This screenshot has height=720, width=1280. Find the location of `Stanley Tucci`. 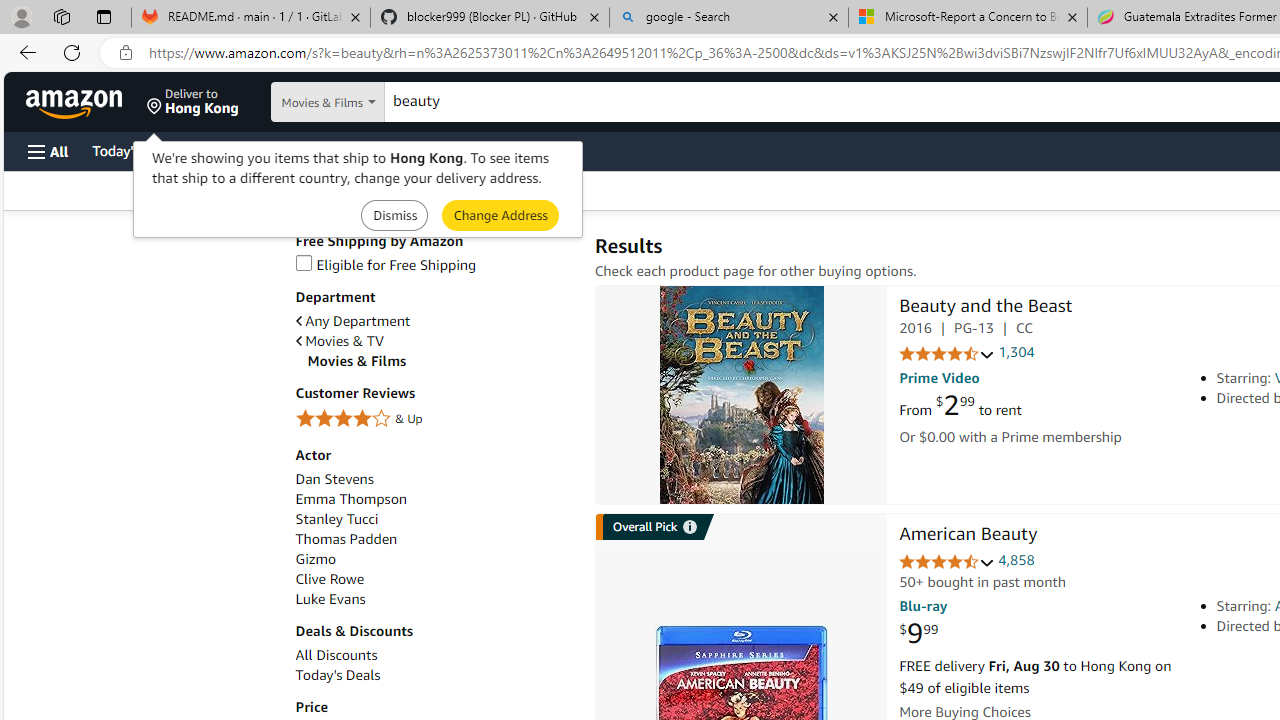

Stanley Tucci is located at coordinates (434, 519).